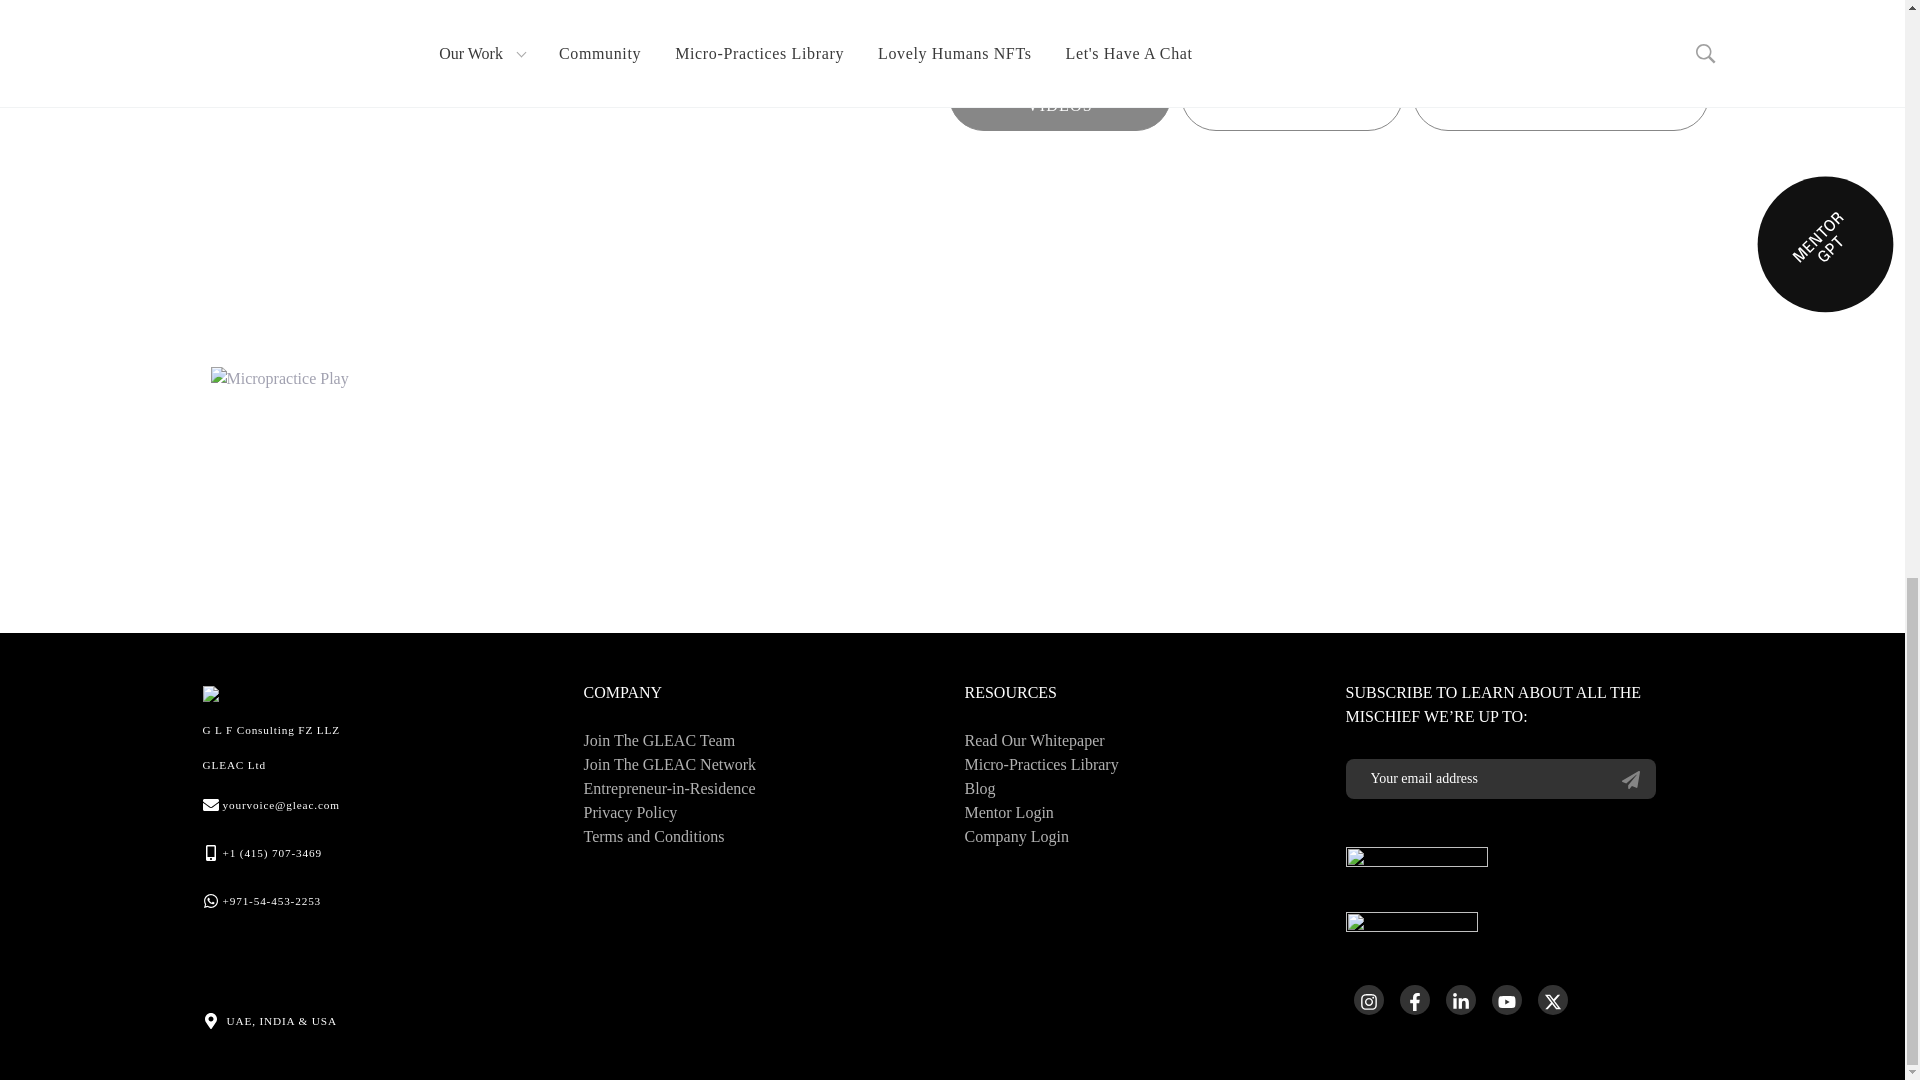  Describe the element at coordinates (1292, 95) in the screenshot. I see `BLOG ARTICLES` at that location.